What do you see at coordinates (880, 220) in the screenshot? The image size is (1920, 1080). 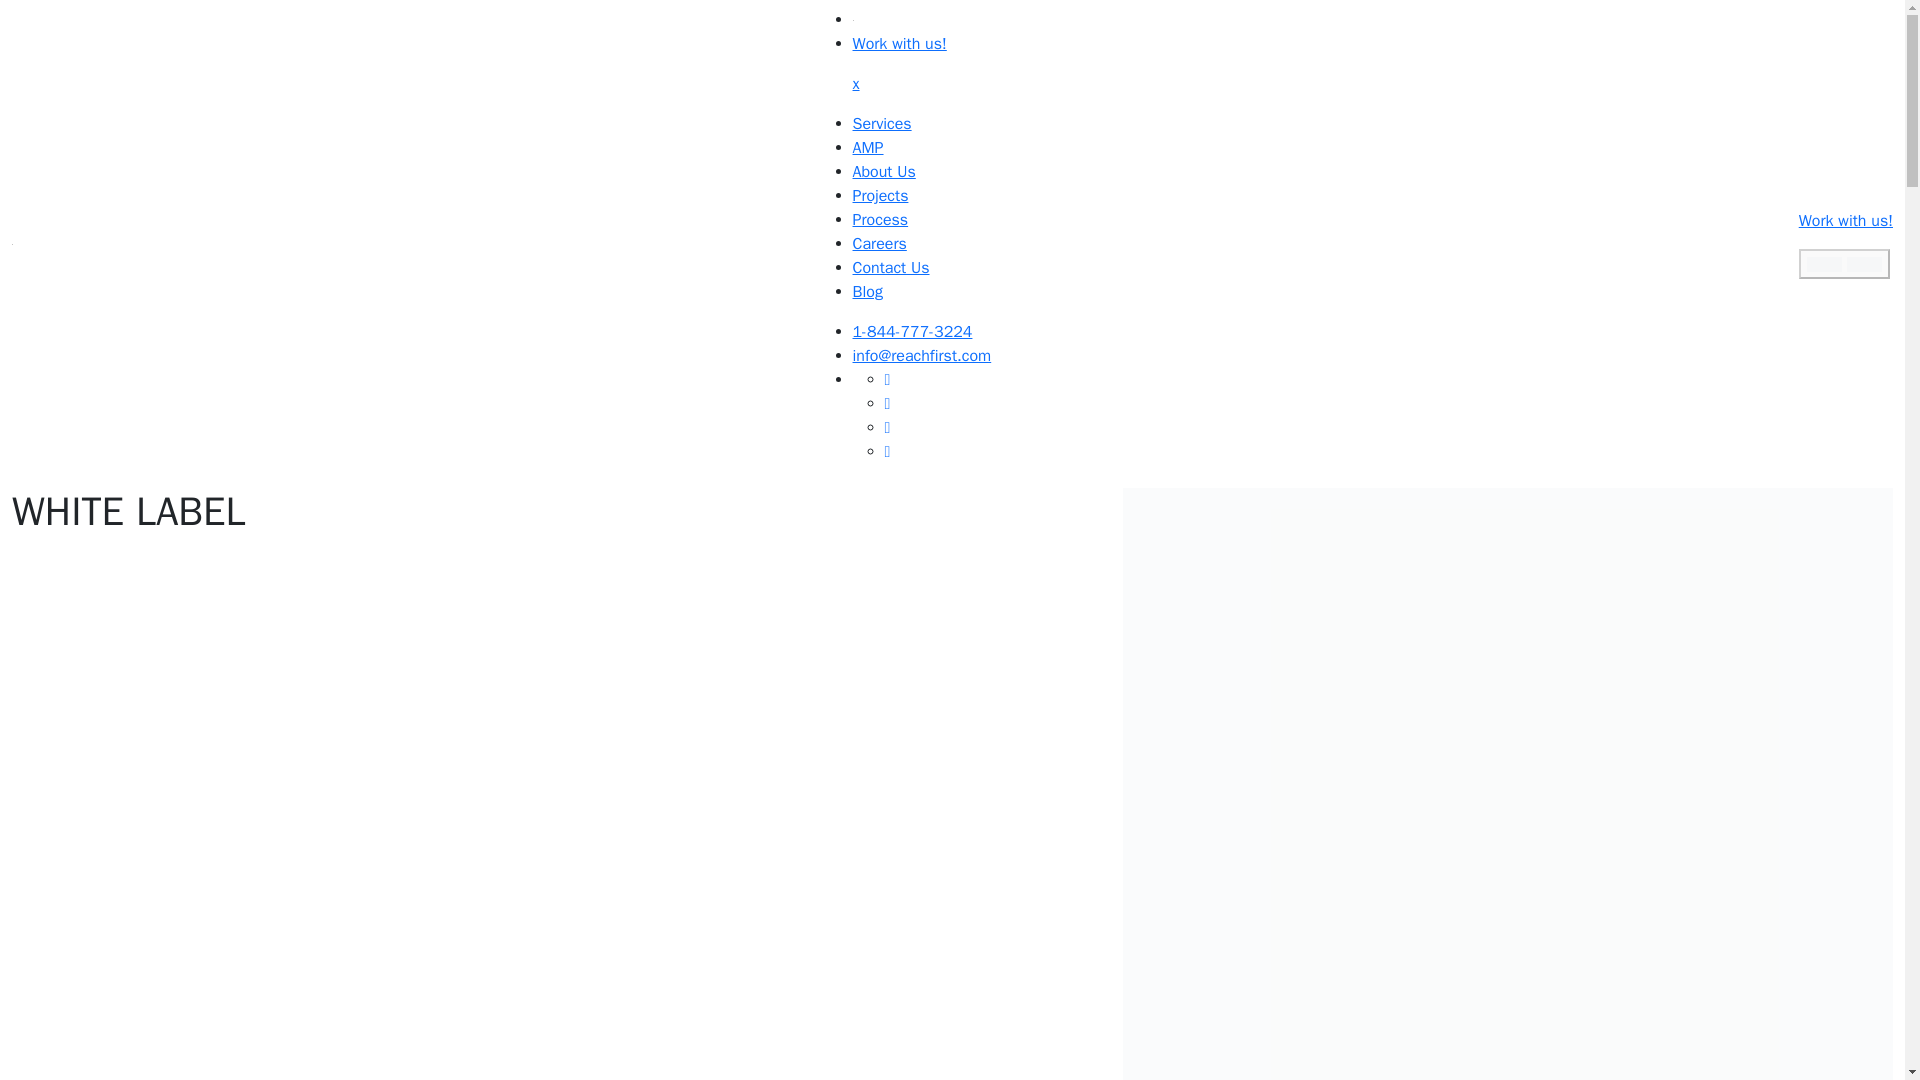 I see `Process` at bounding box center [880, 220].